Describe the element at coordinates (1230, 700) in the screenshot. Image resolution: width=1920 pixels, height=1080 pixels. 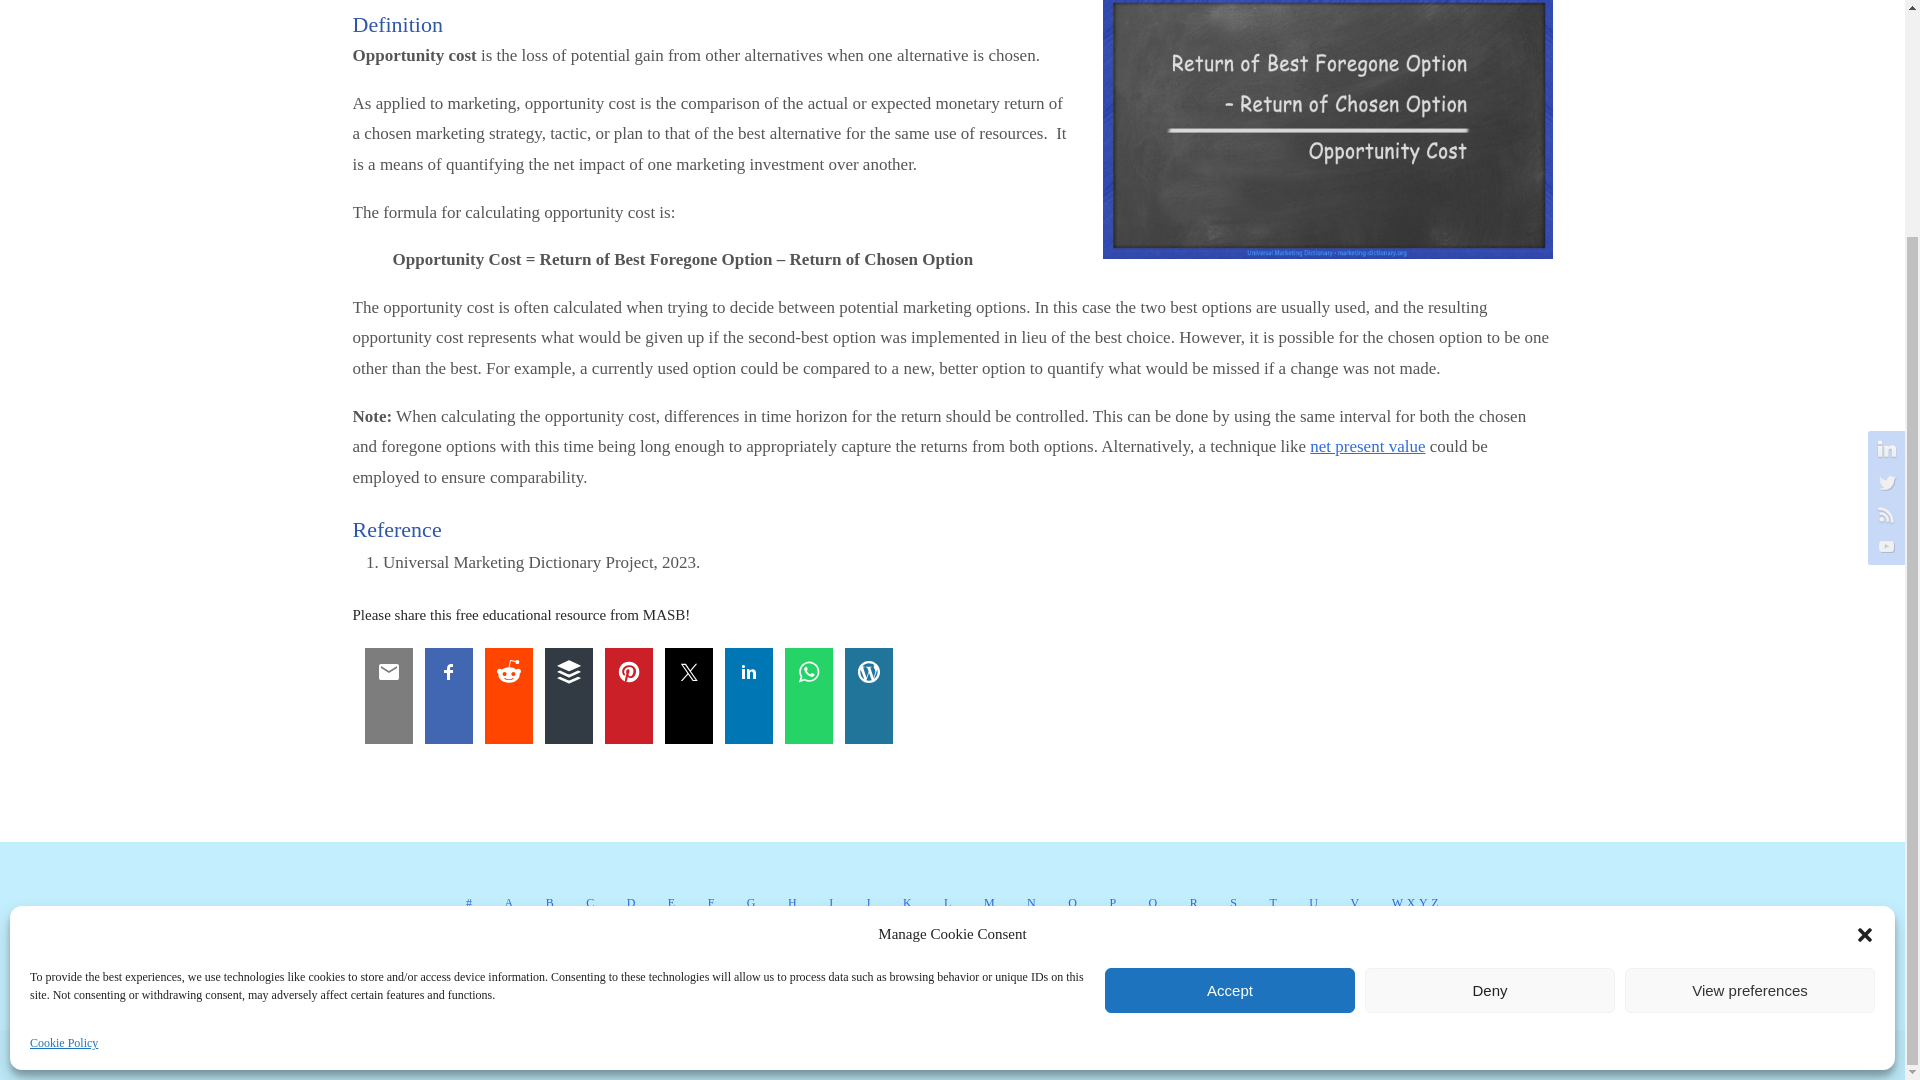
I see `Accept` at that location.